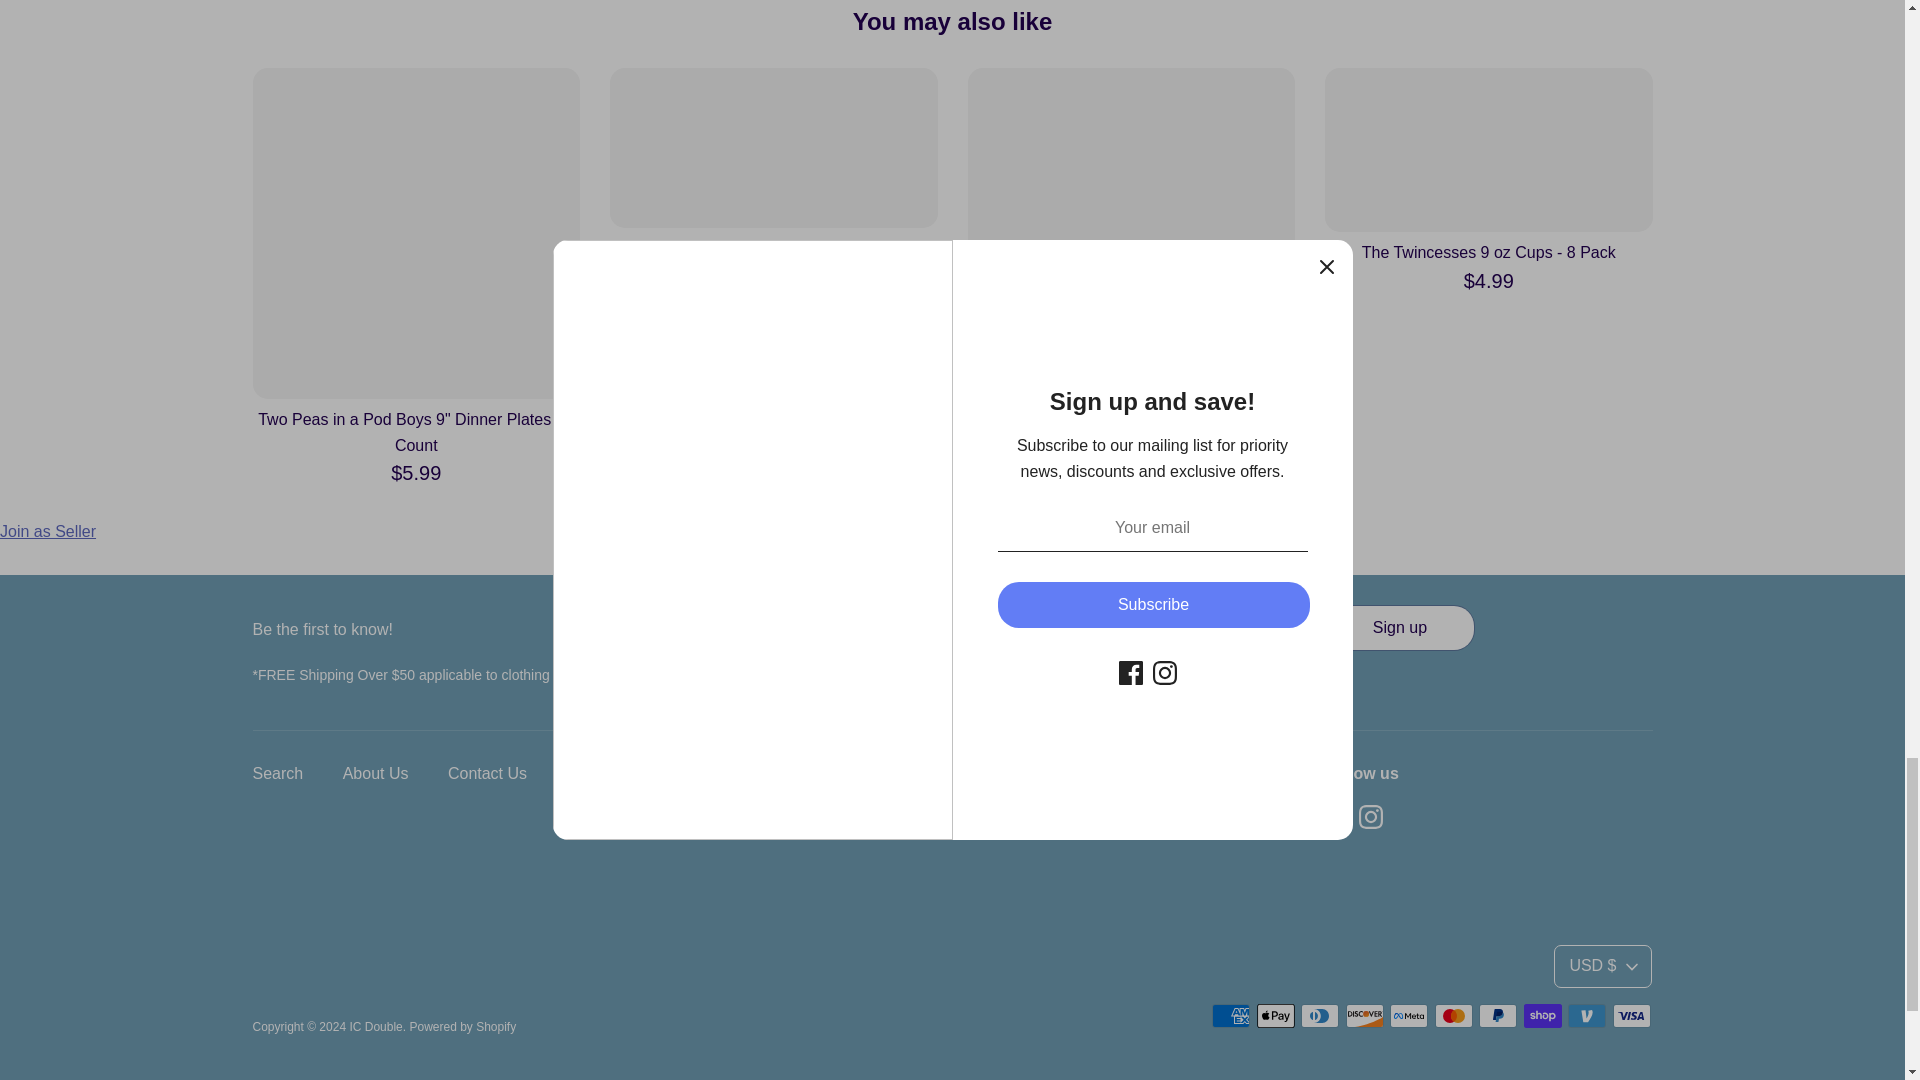 Image resolution: width=1920 pixels, height=1080 pixels. I want to click on Apple Pay, so click(1276, 1016).